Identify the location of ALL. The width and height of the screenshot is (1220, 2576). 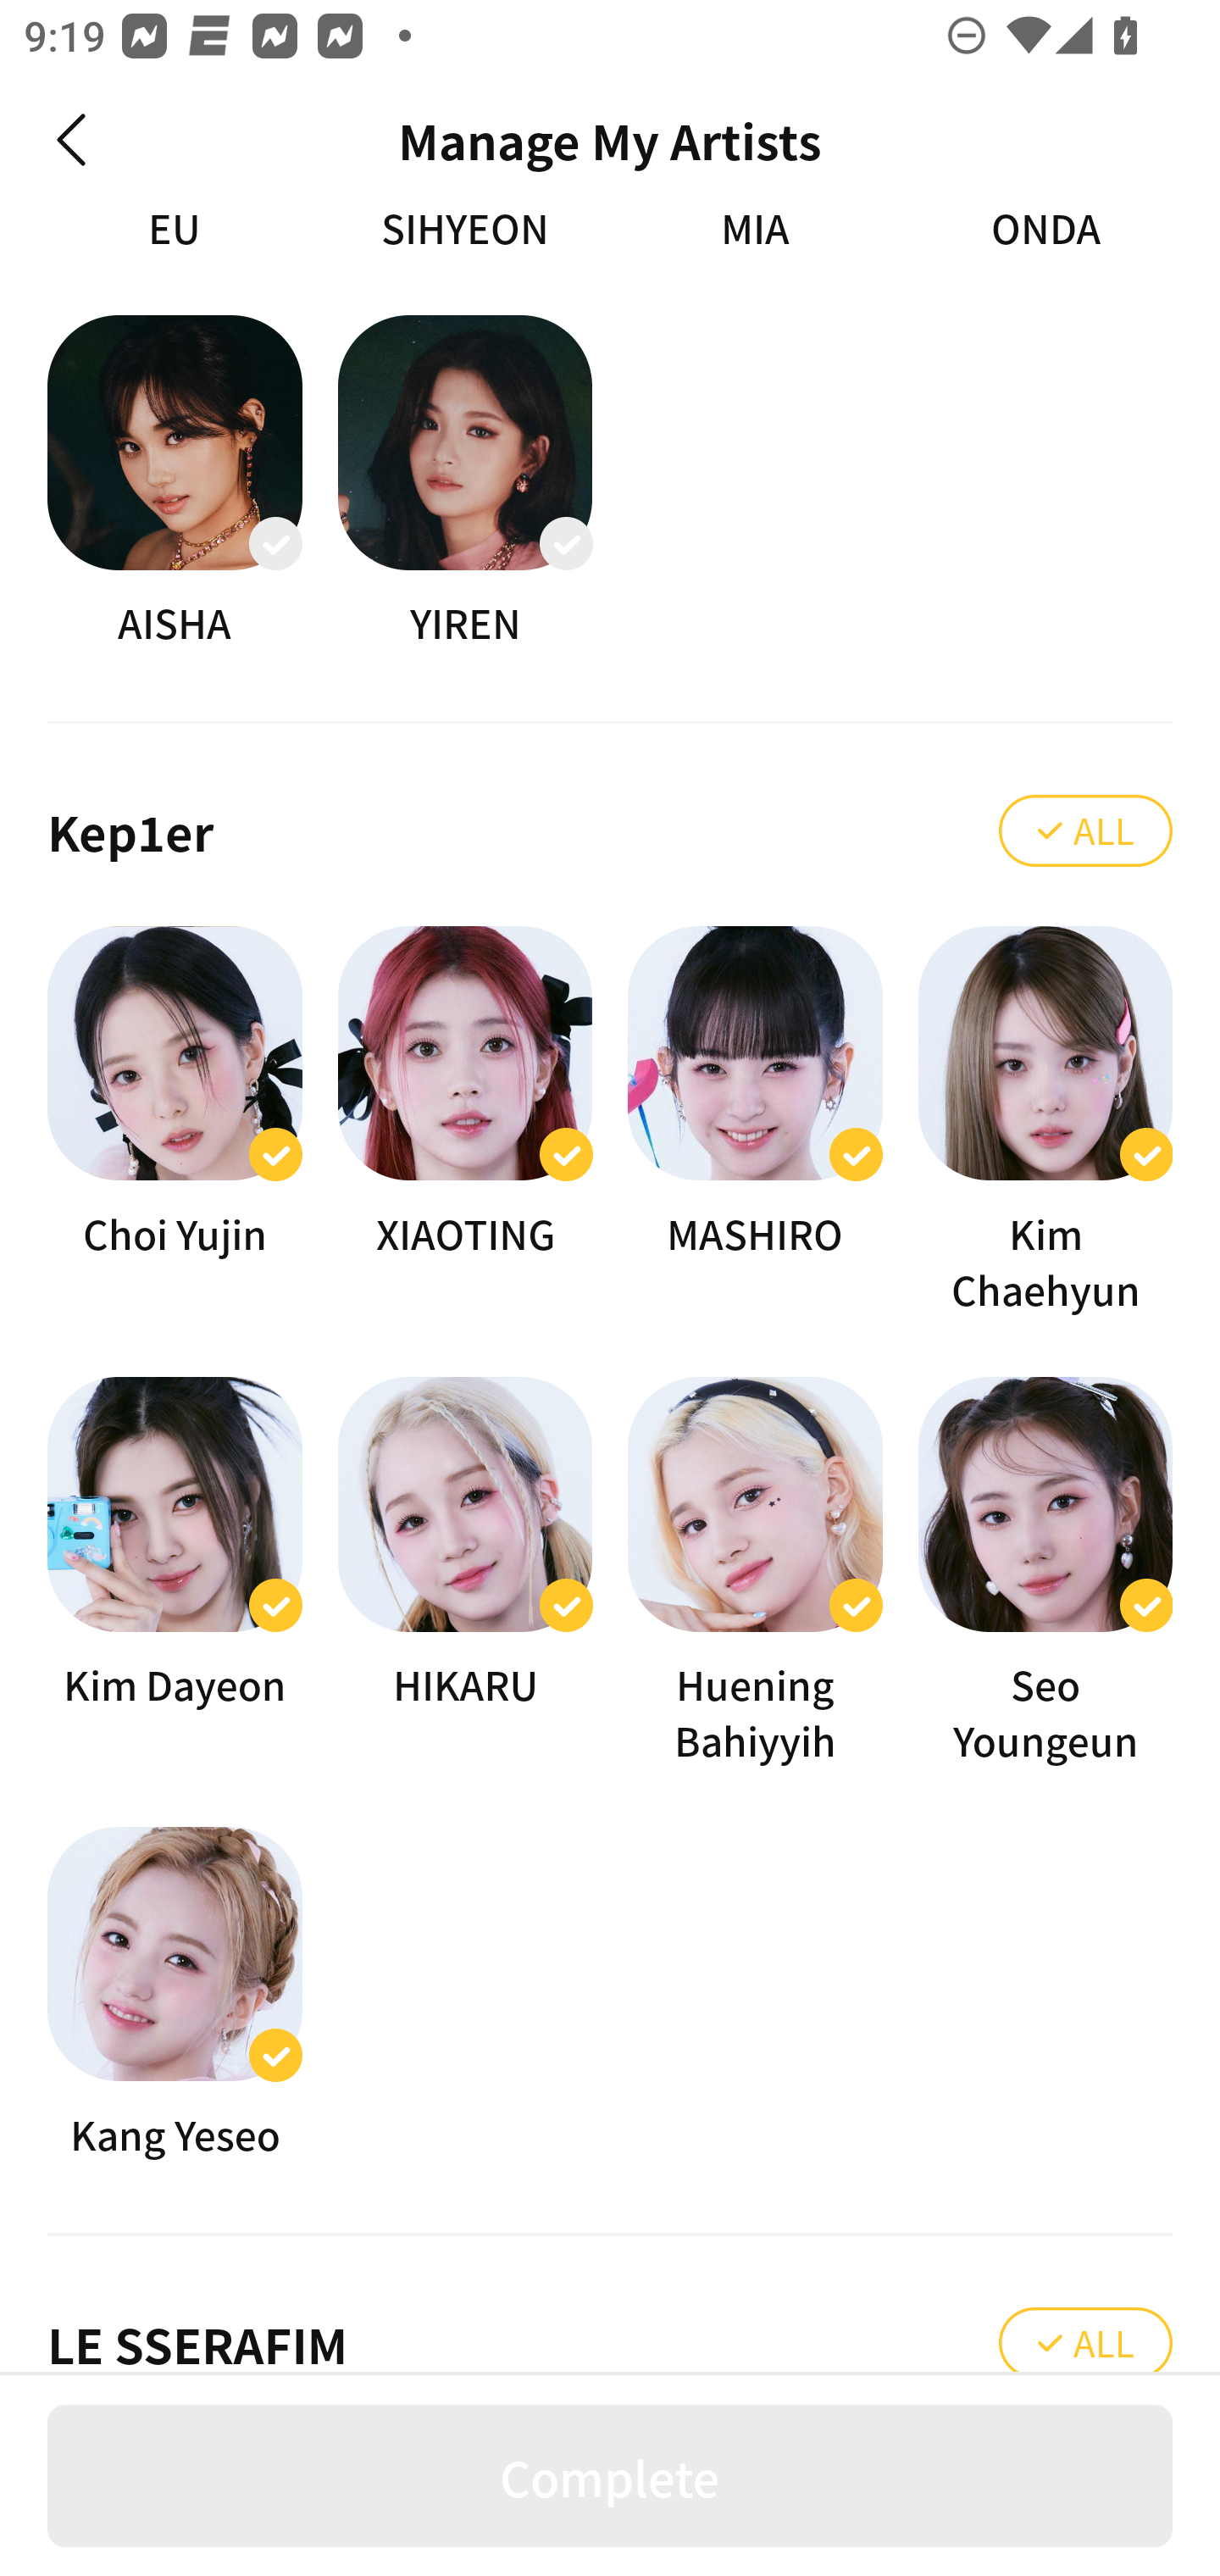
(1085, 2340).